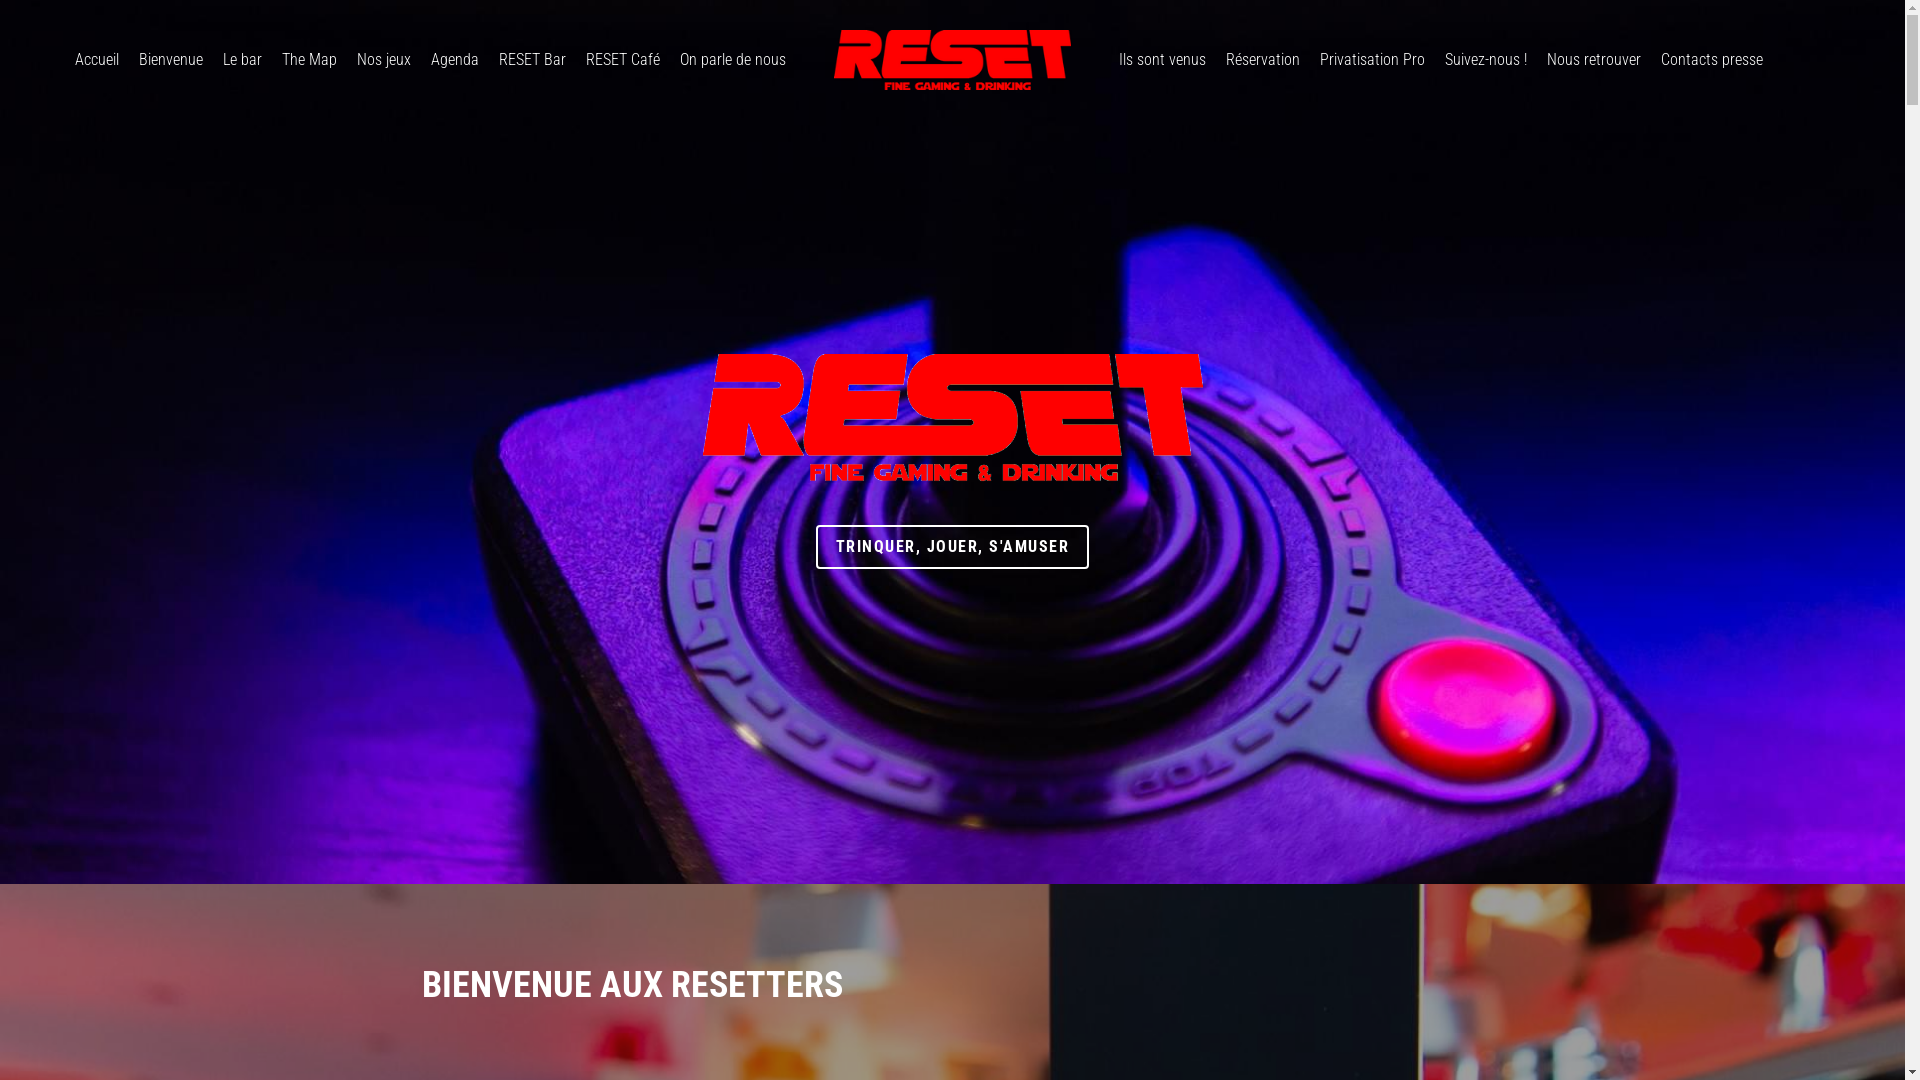 This screenshot has height=1080, width=1920. What do you see at coordinates (953, 547) in the screenshot?
I see `TRINQUER, JOUER, S'AMUSER` at bounding box center [953, 547].